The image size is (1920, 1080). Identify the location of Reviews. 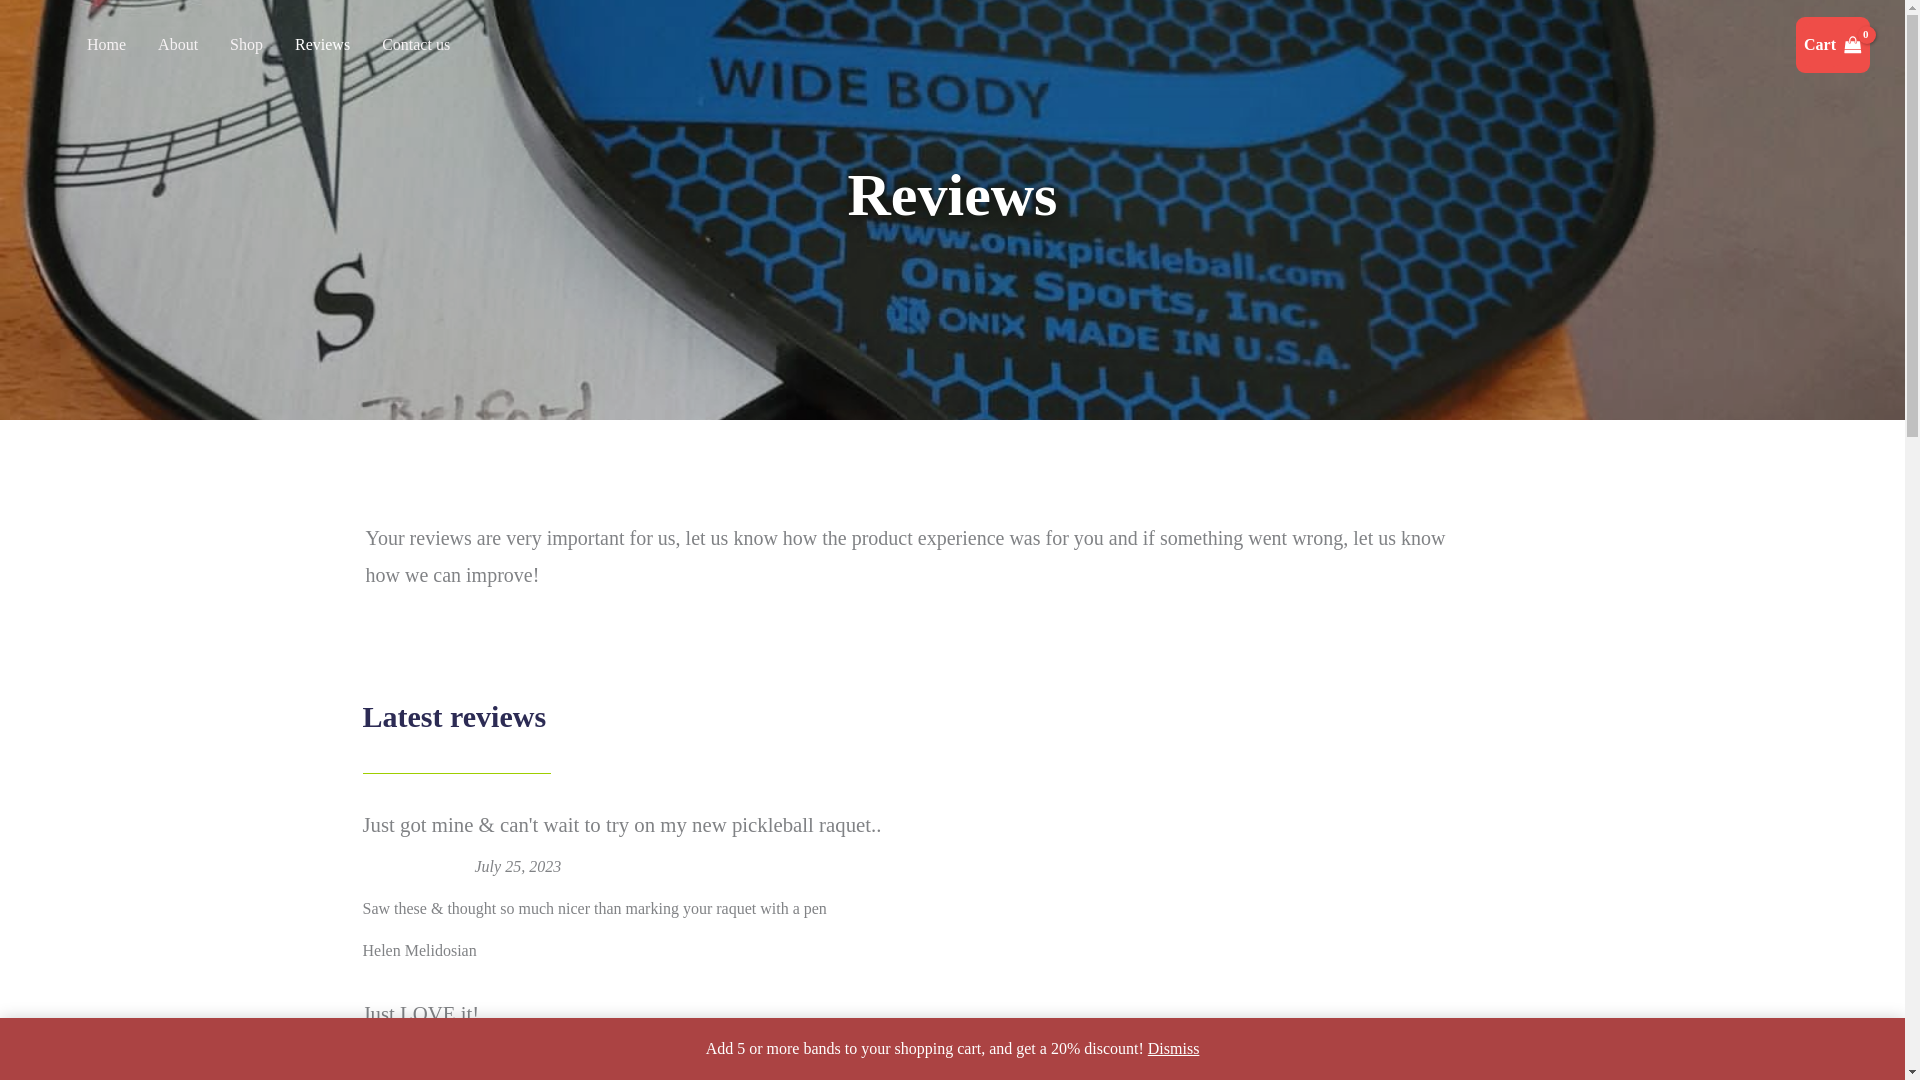
(322, 44).